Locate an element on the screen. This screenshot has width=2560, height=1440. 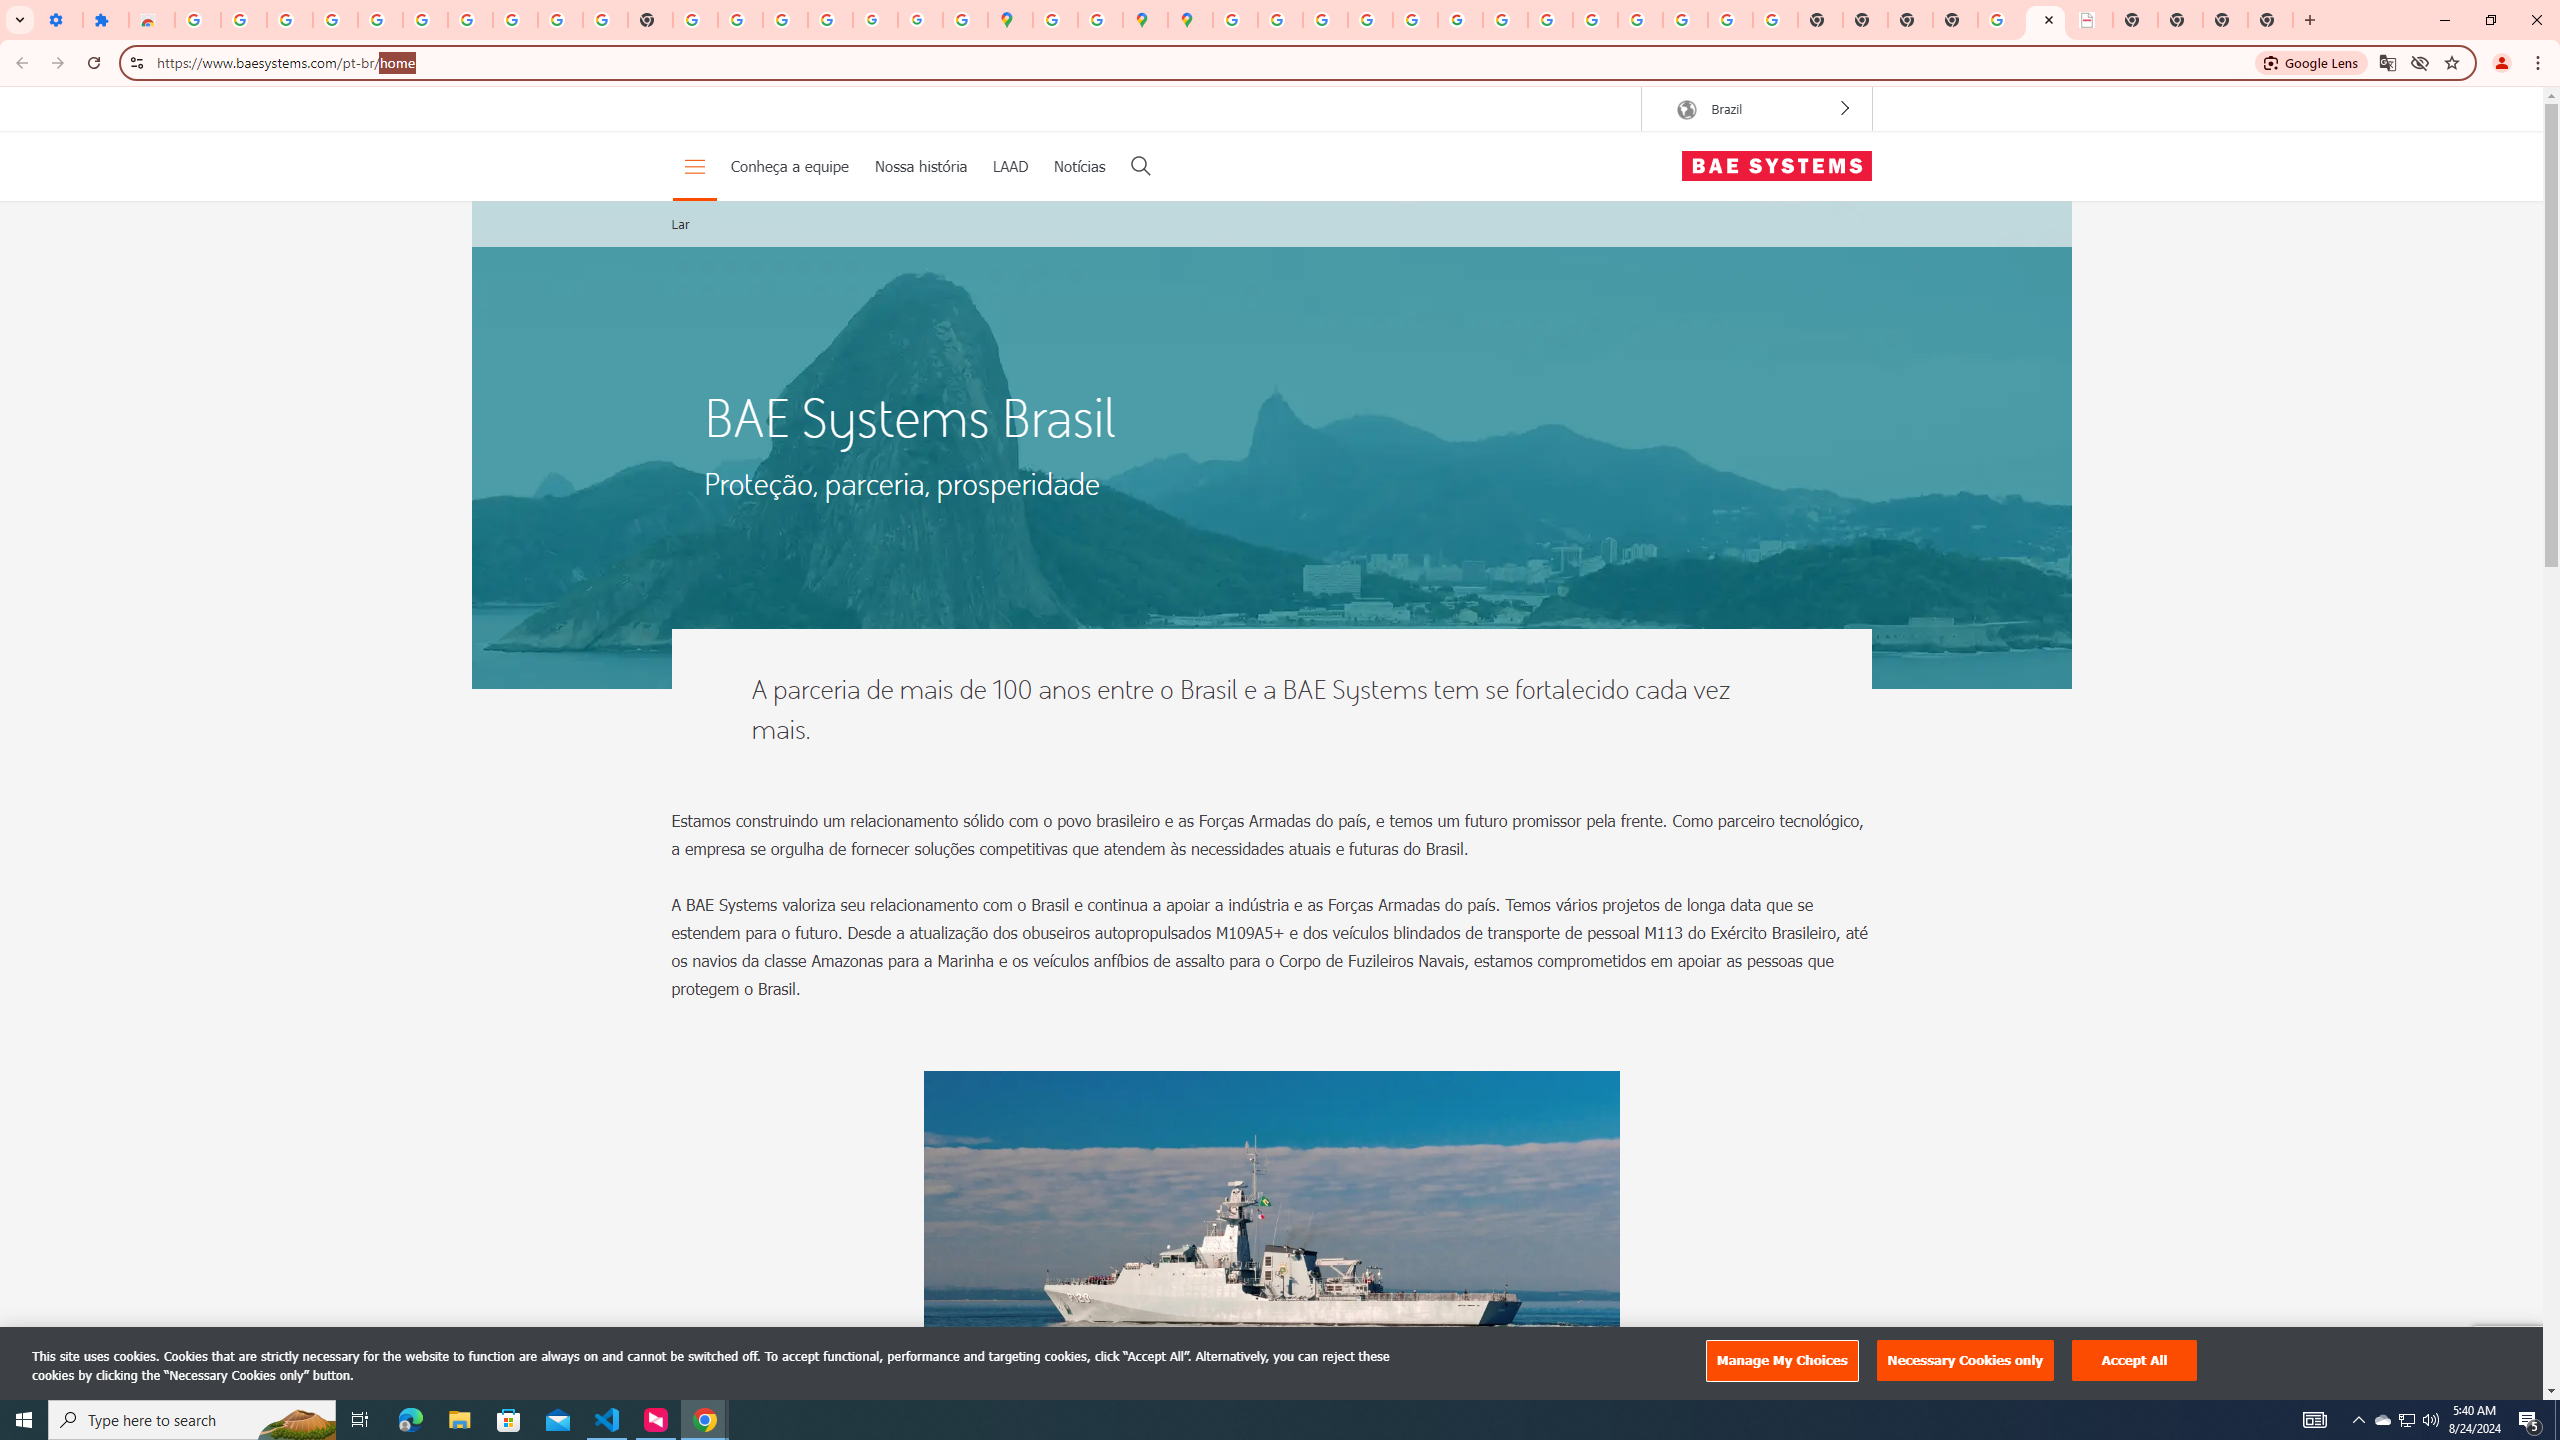
Search with Google Lens is located at coordinates (2312, 62).